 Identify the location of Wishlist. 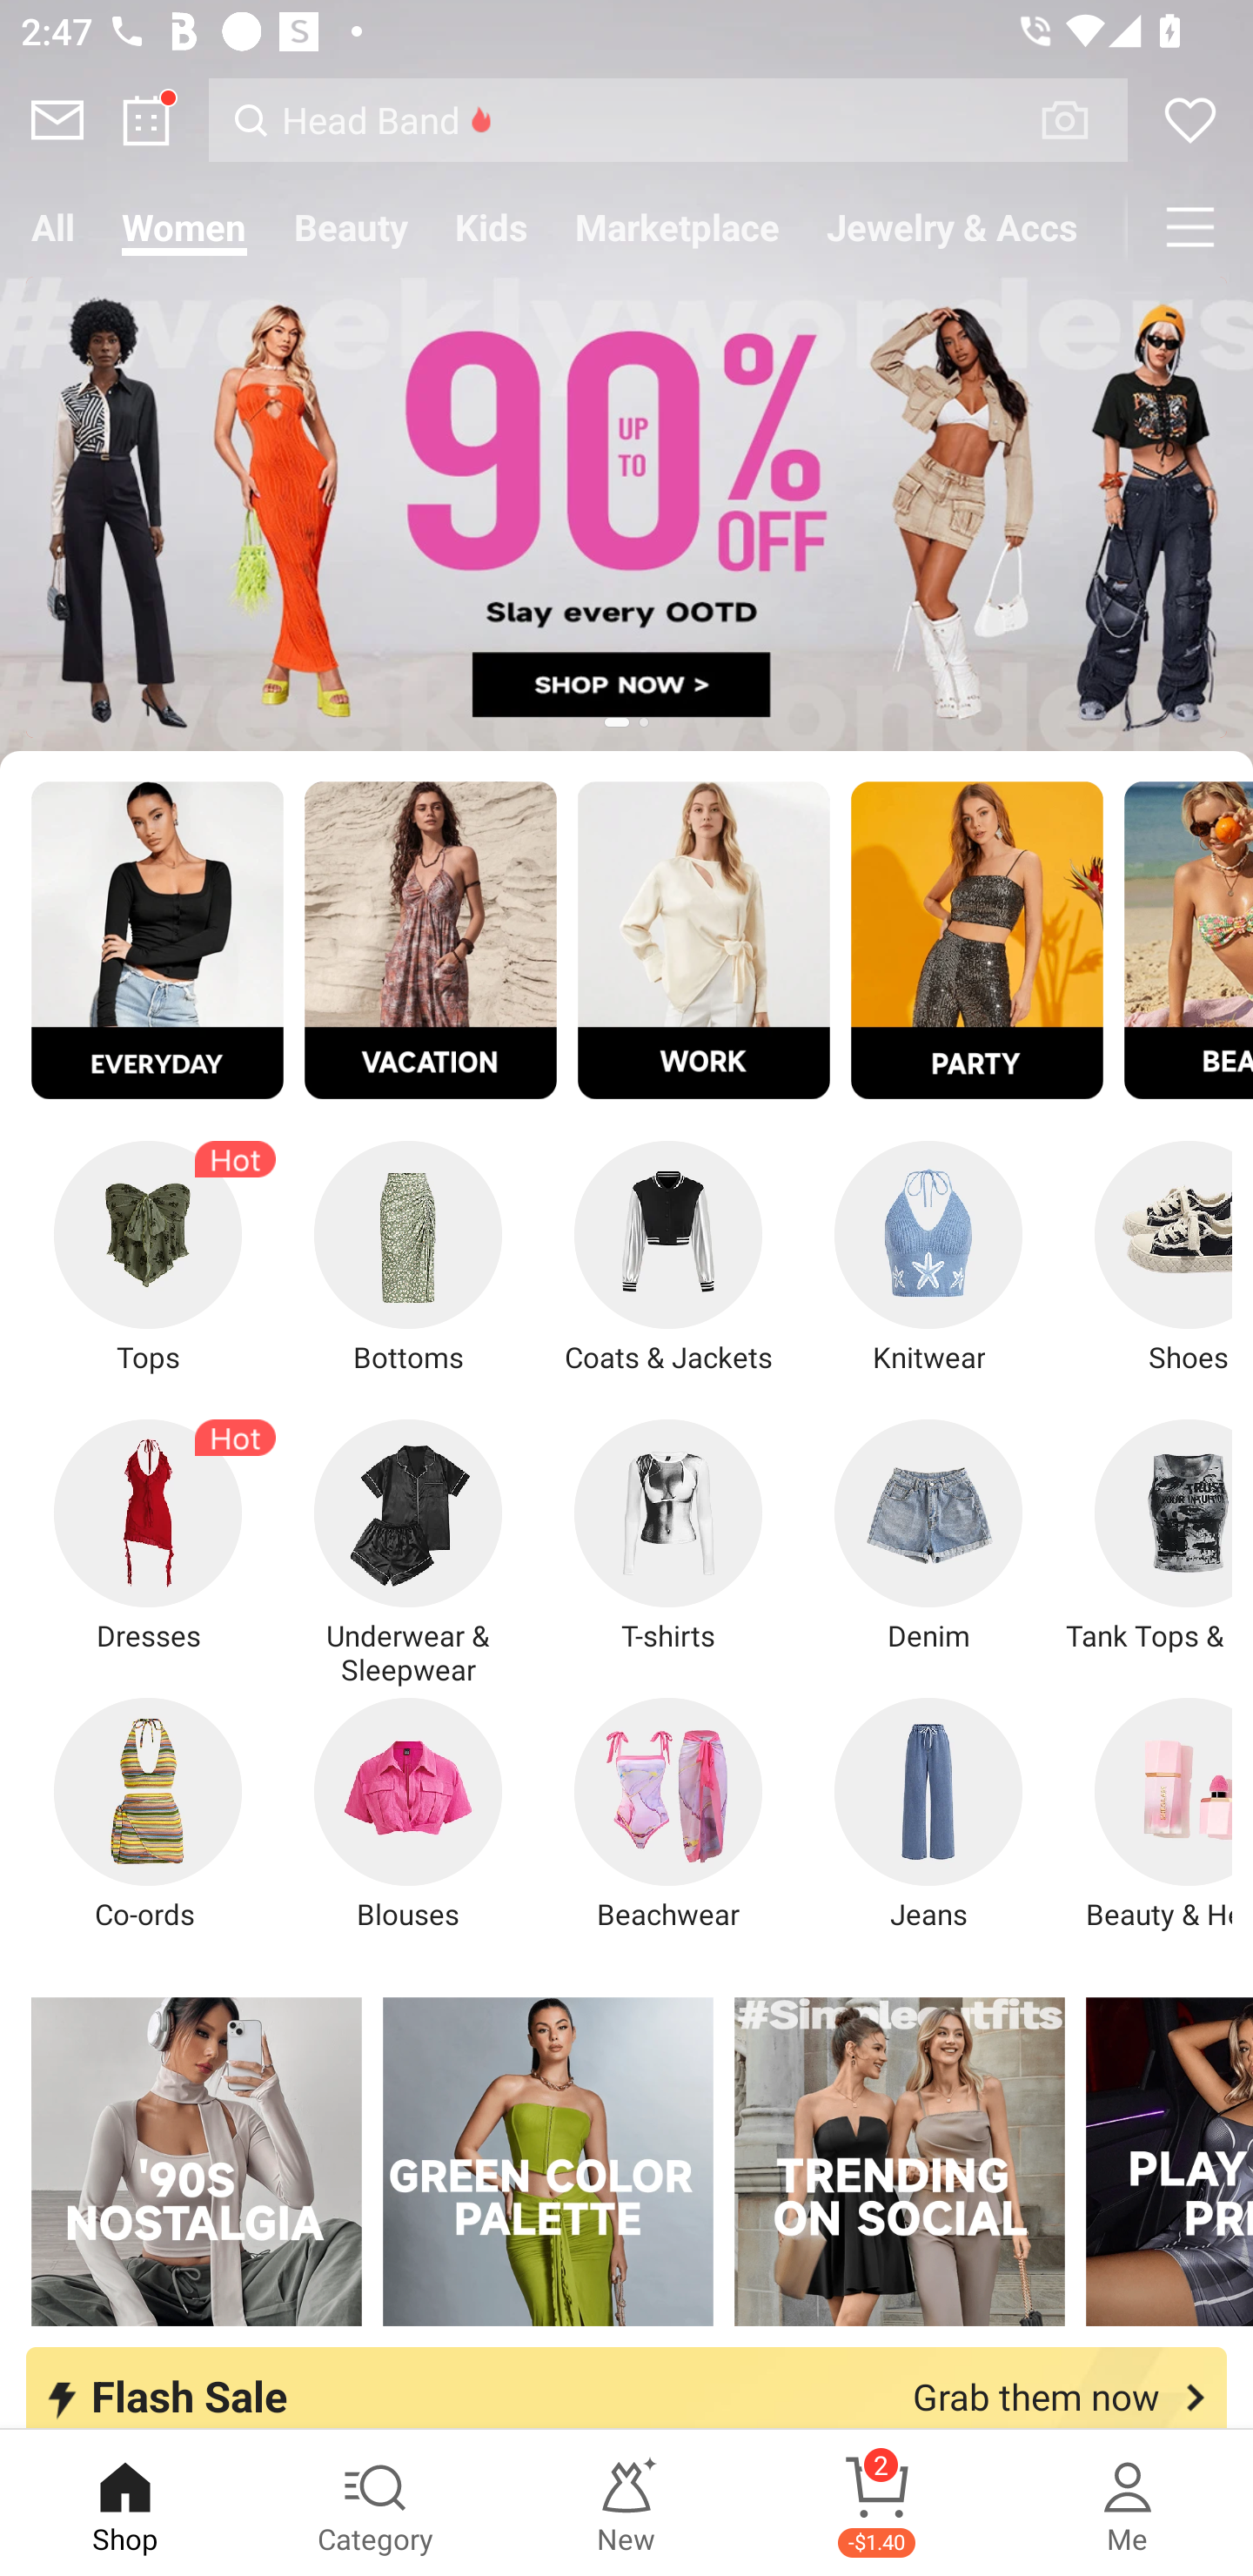
(1190, 120).